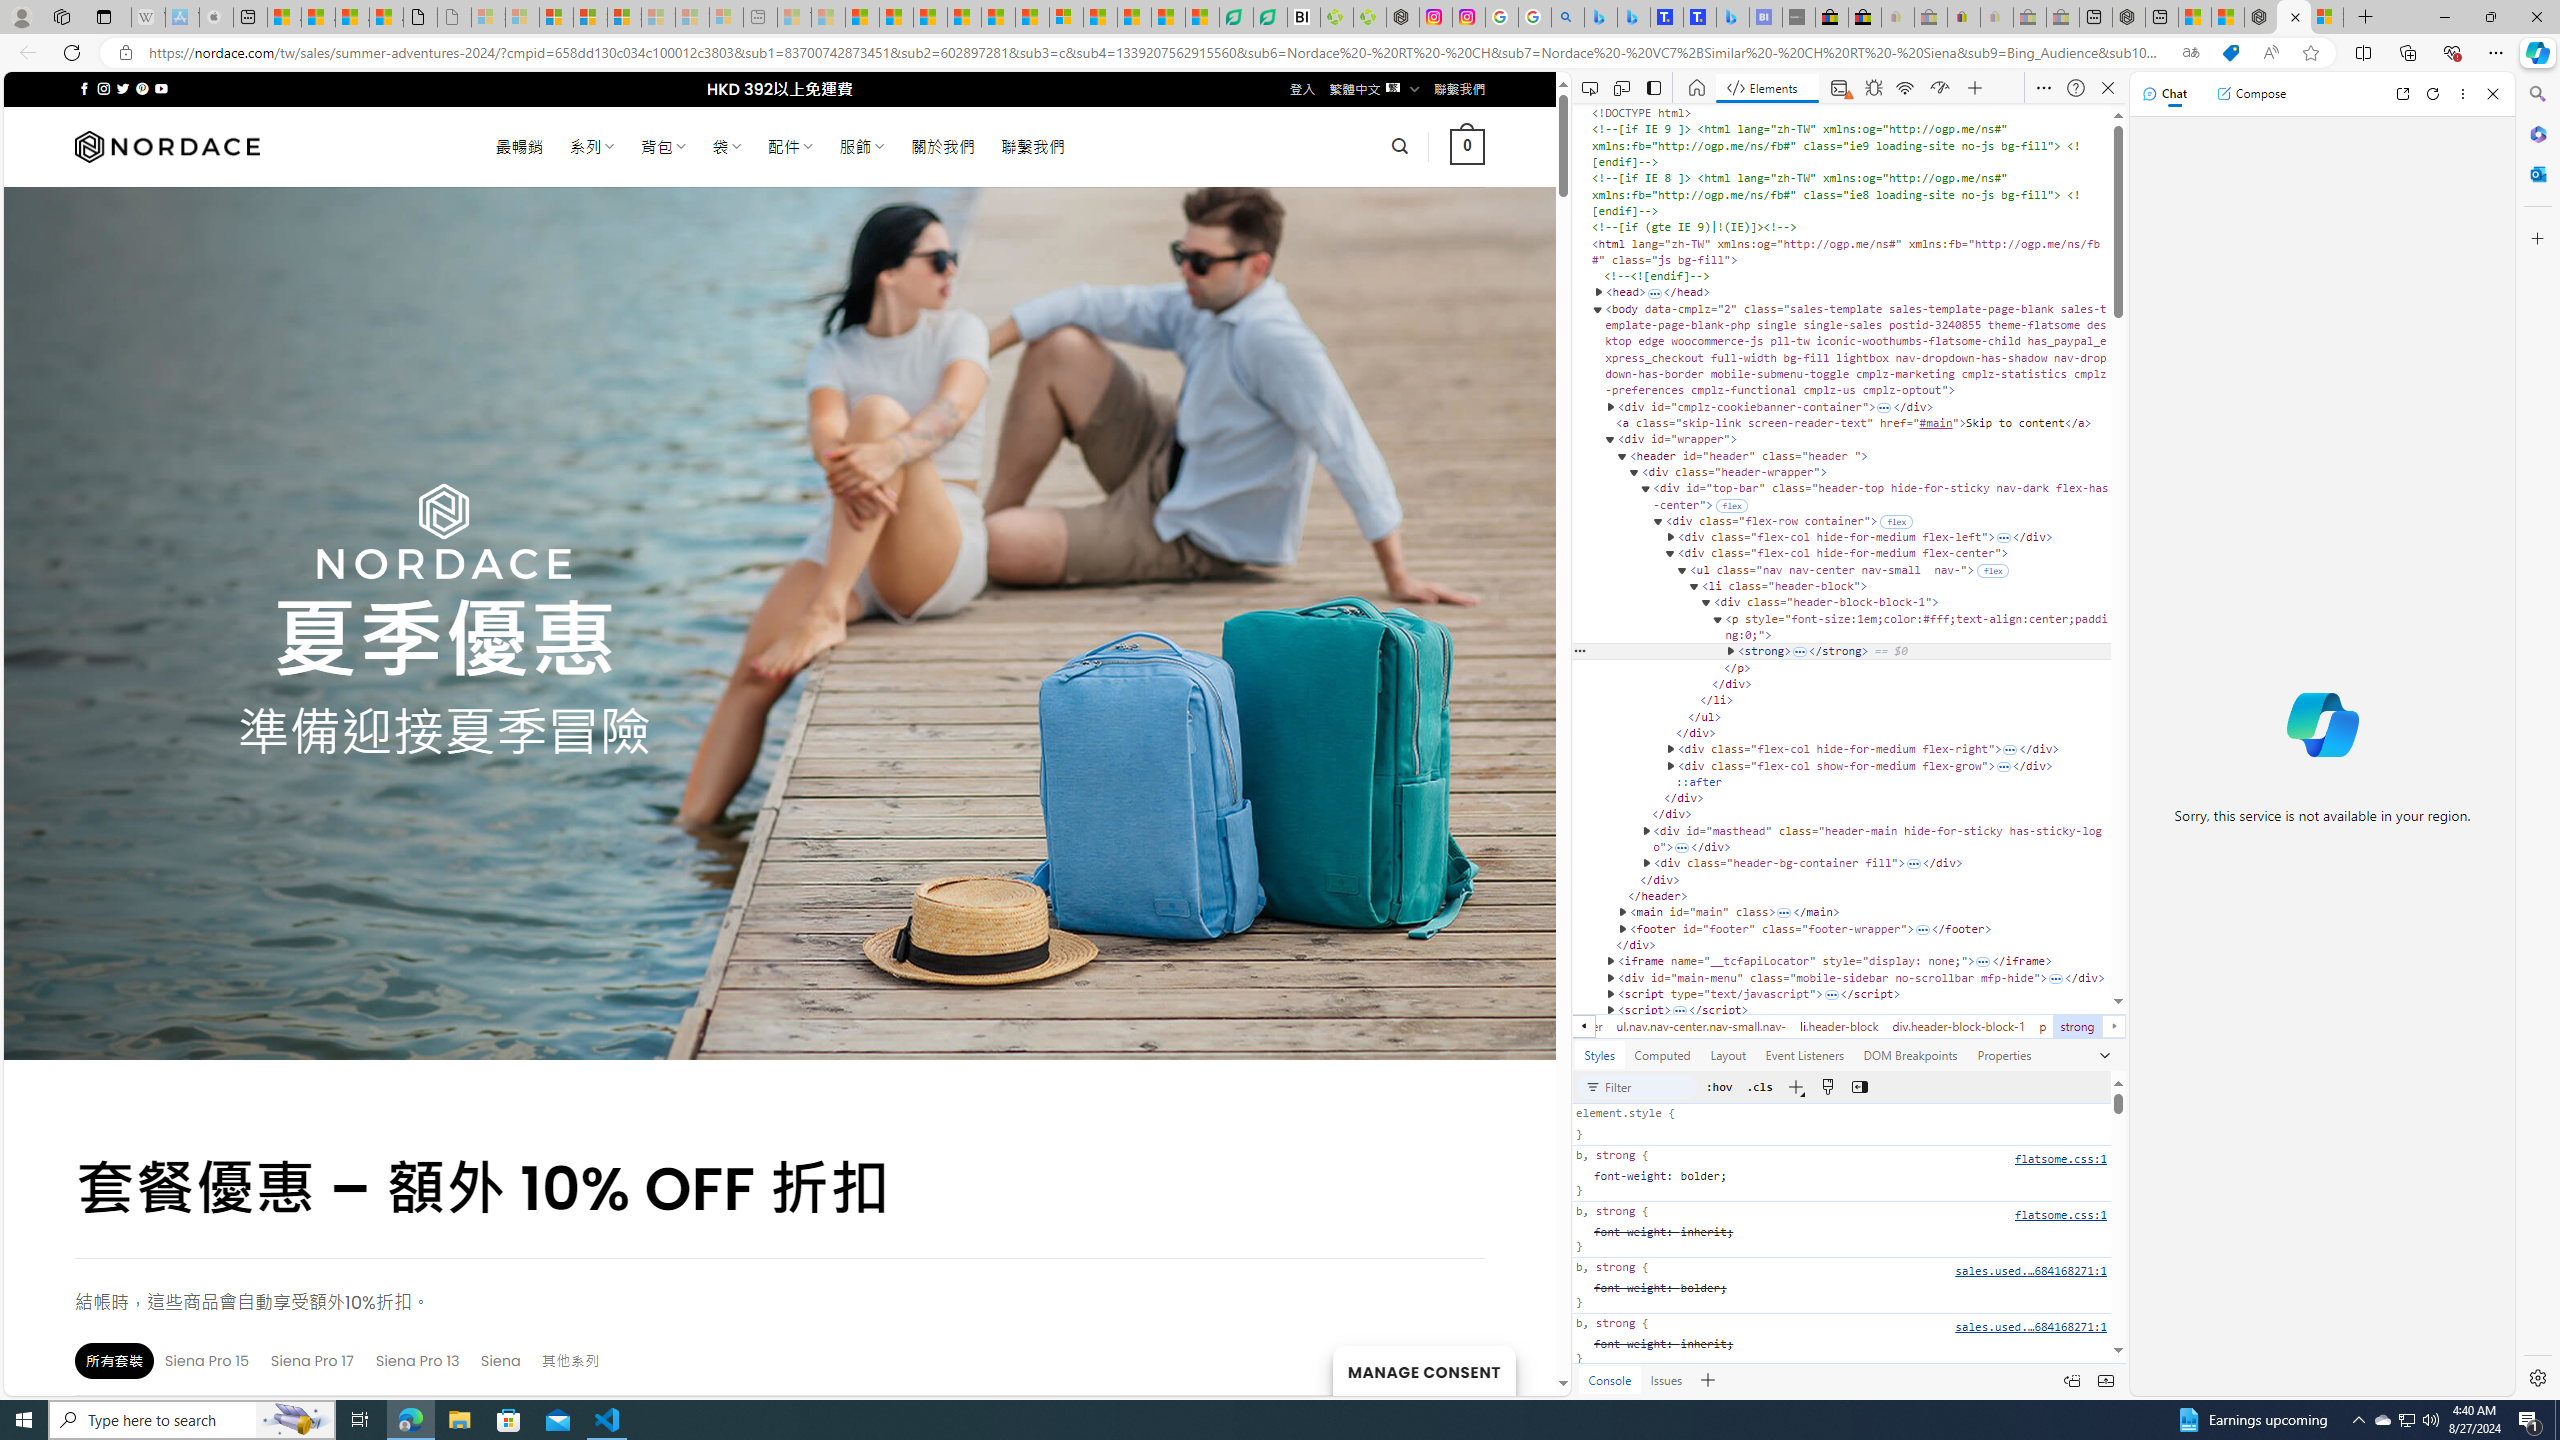  Describe the element at coordinates (1370, 17) in the screenshot. I see `Descarga Driver Updater` at that location.